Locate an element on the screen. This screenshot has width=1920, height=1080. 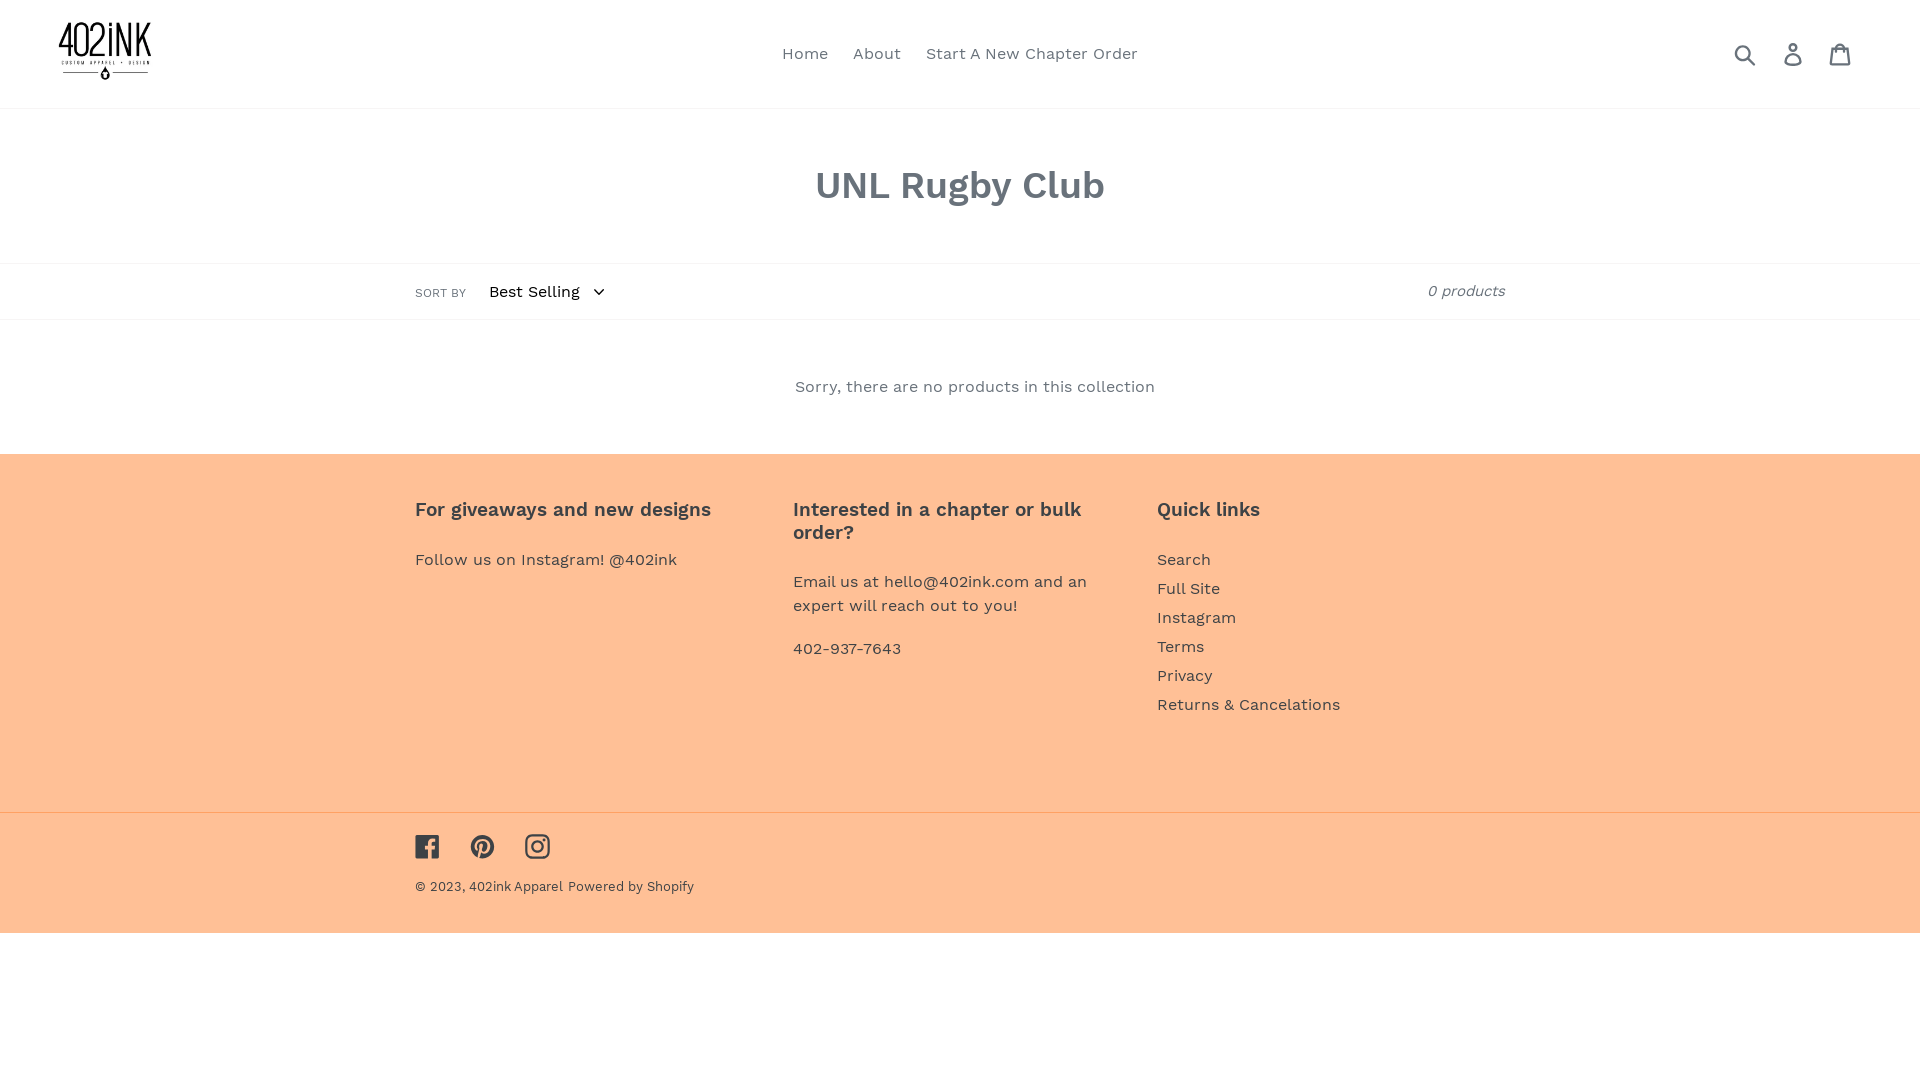
Full Site is located at coordinates (1188, 588).